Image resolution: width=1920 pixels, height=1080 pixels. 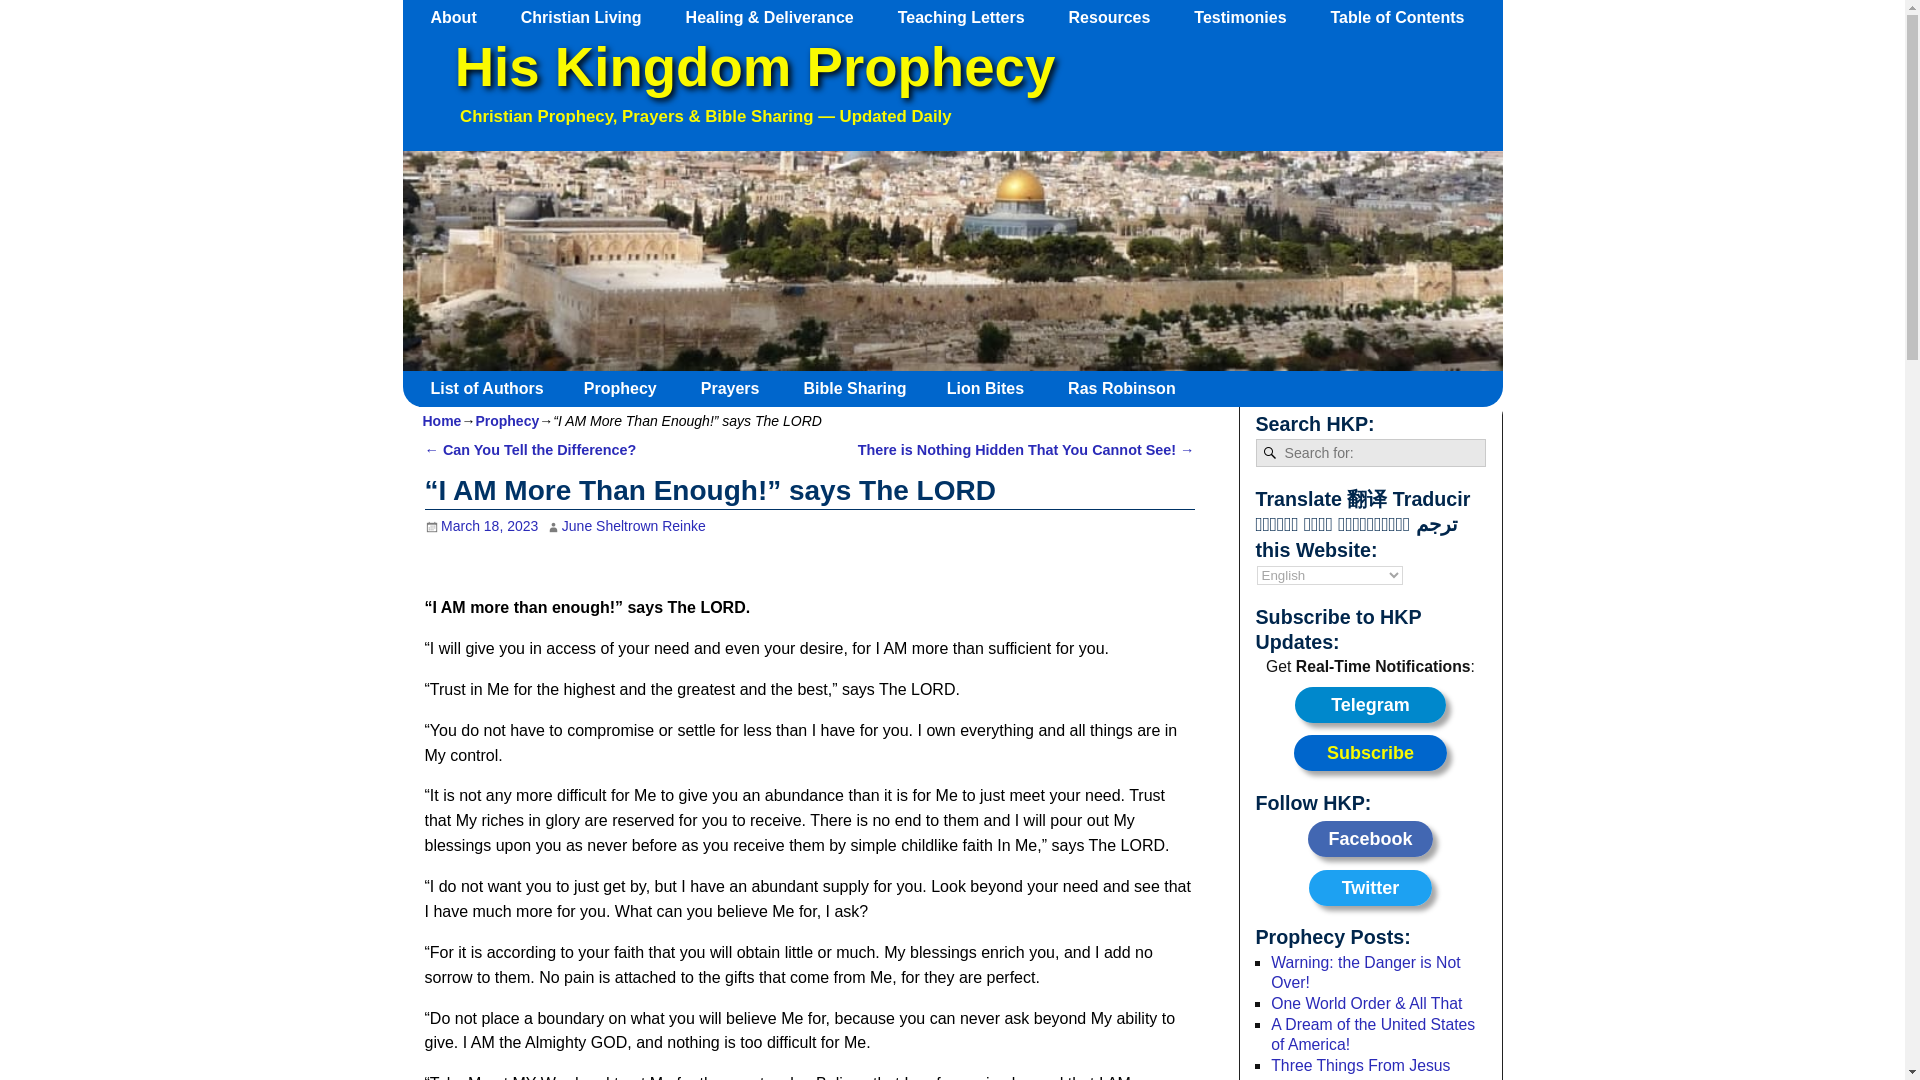 What do you see at coordinates (480, 526) in the screenshot?
I see `5:00 pm` at bounding box center [480, 526].